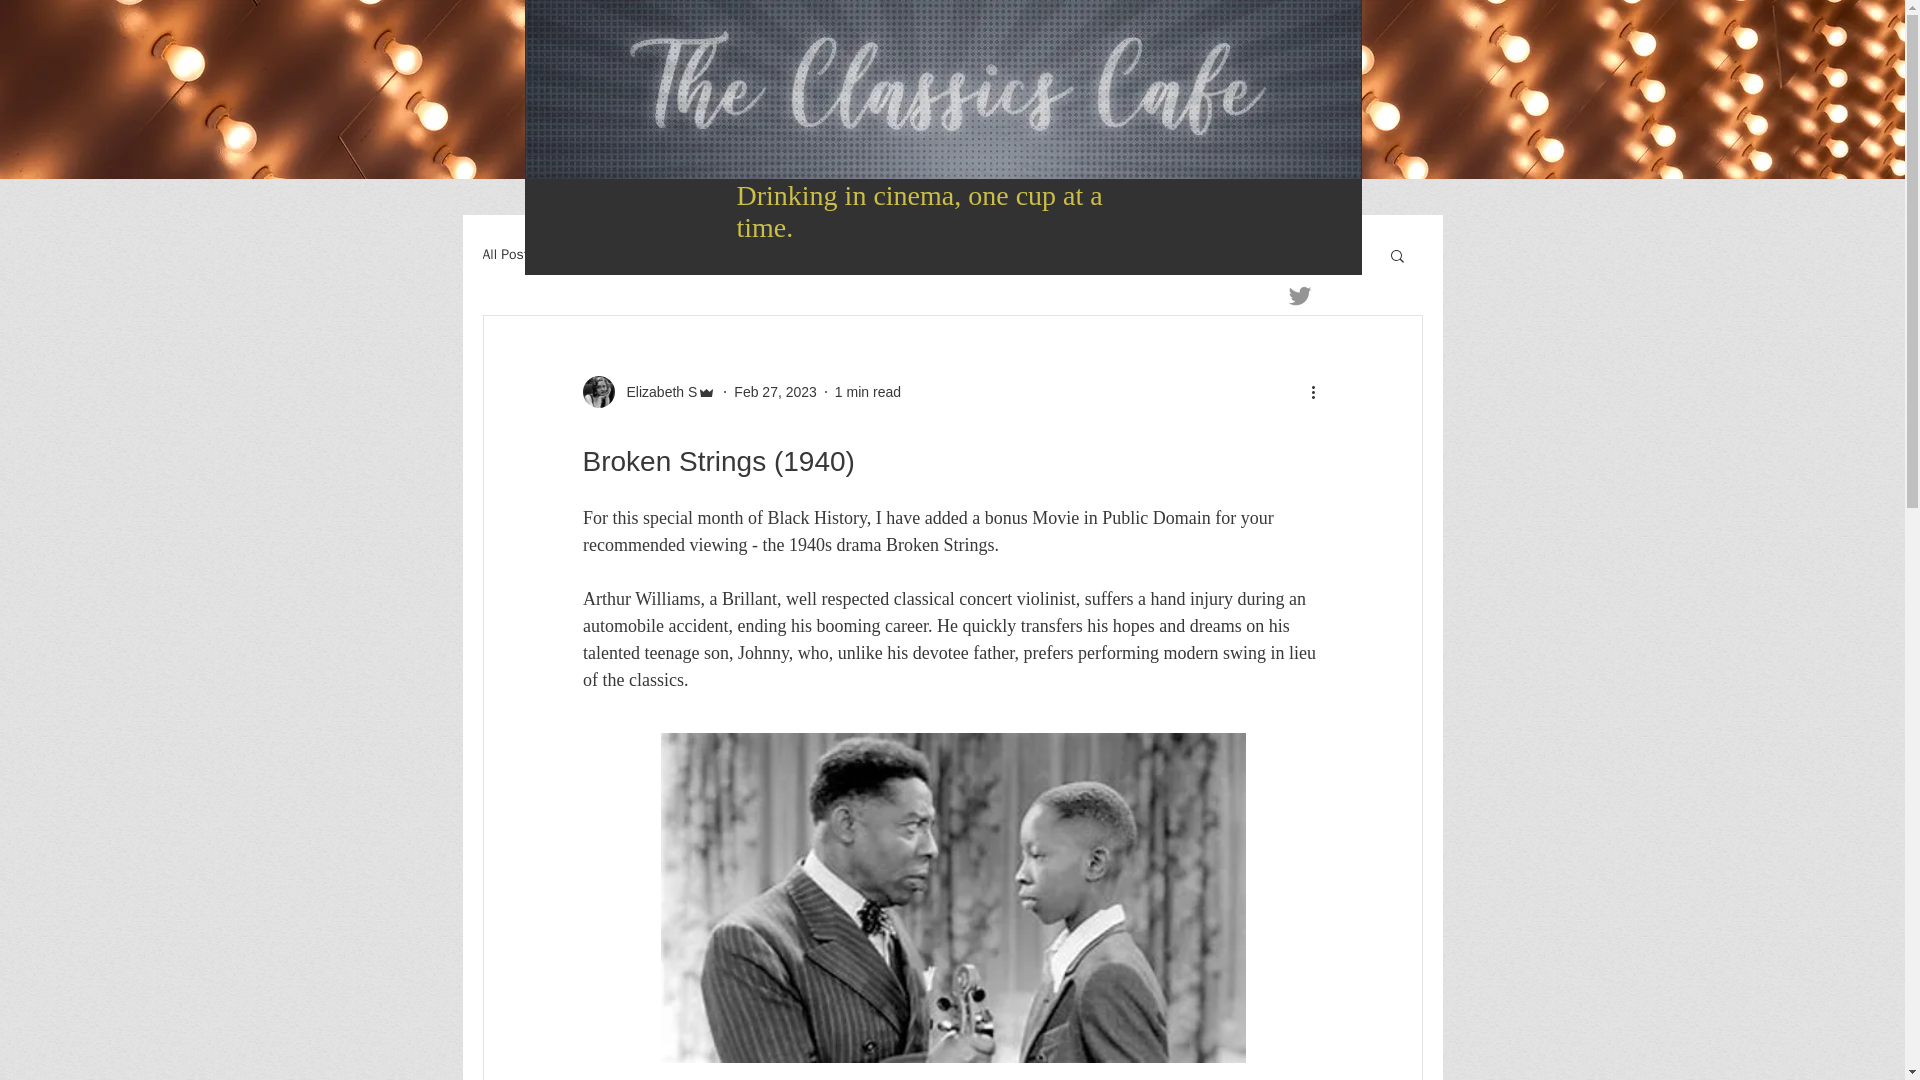  What do you see at coordinates (648, 392) in the screenshot?
I see `Elizabeth S` at bounding box center [648, 392].